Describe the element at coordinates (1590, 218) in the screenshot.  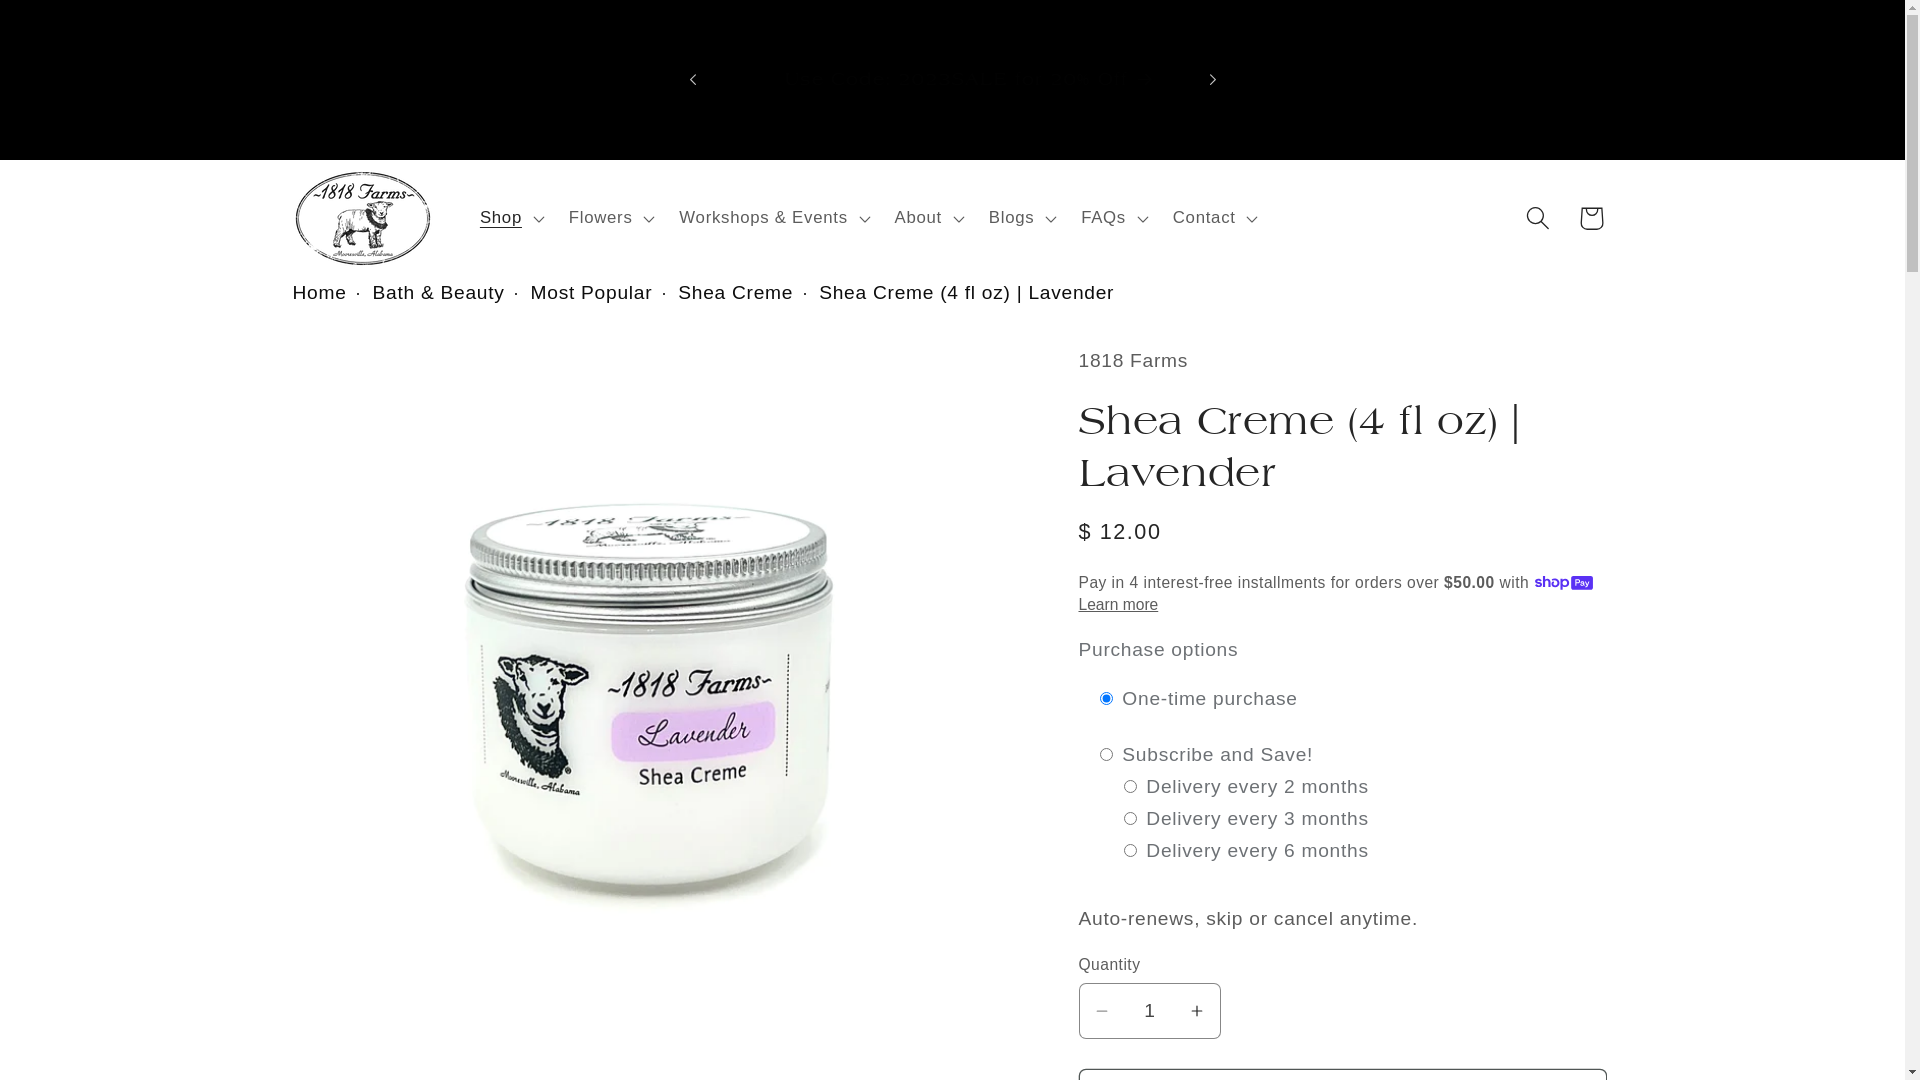
I see `Cart` at that location.